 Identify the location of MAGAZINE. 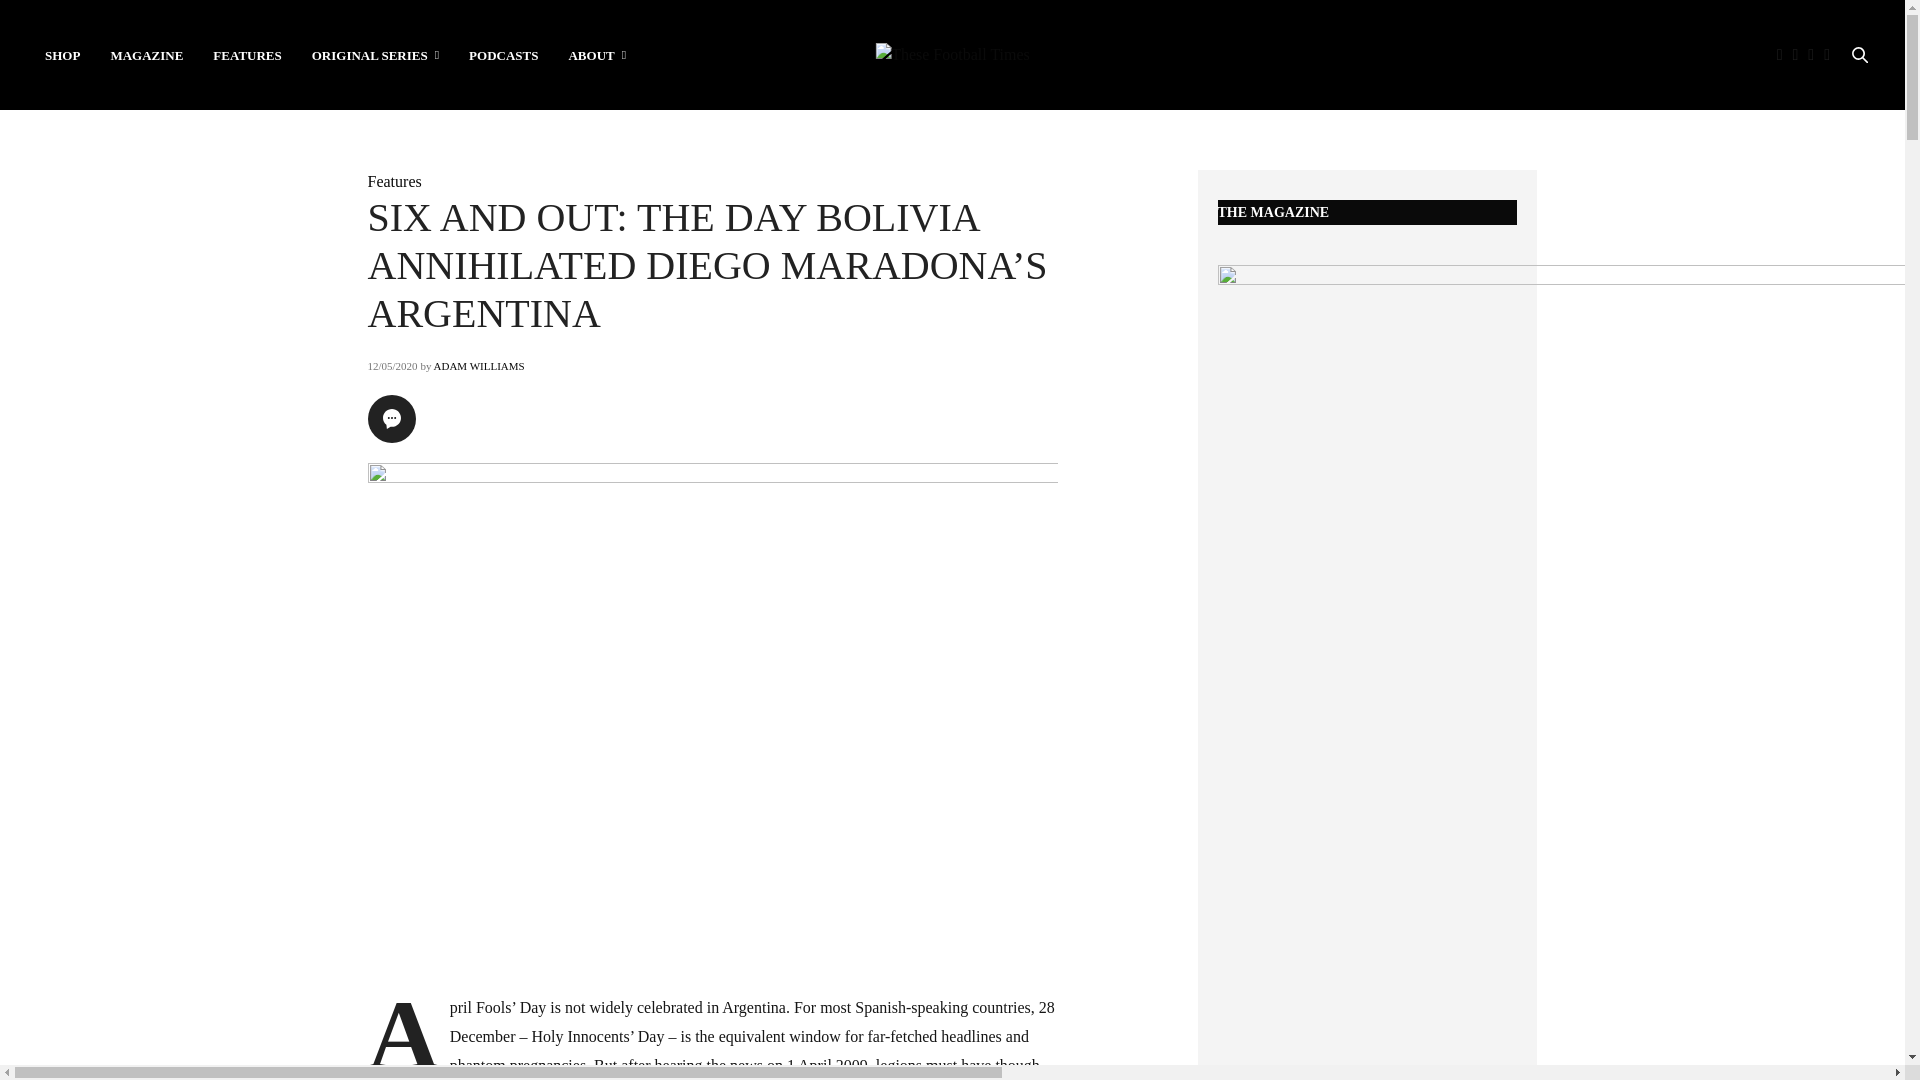
(146, 54).